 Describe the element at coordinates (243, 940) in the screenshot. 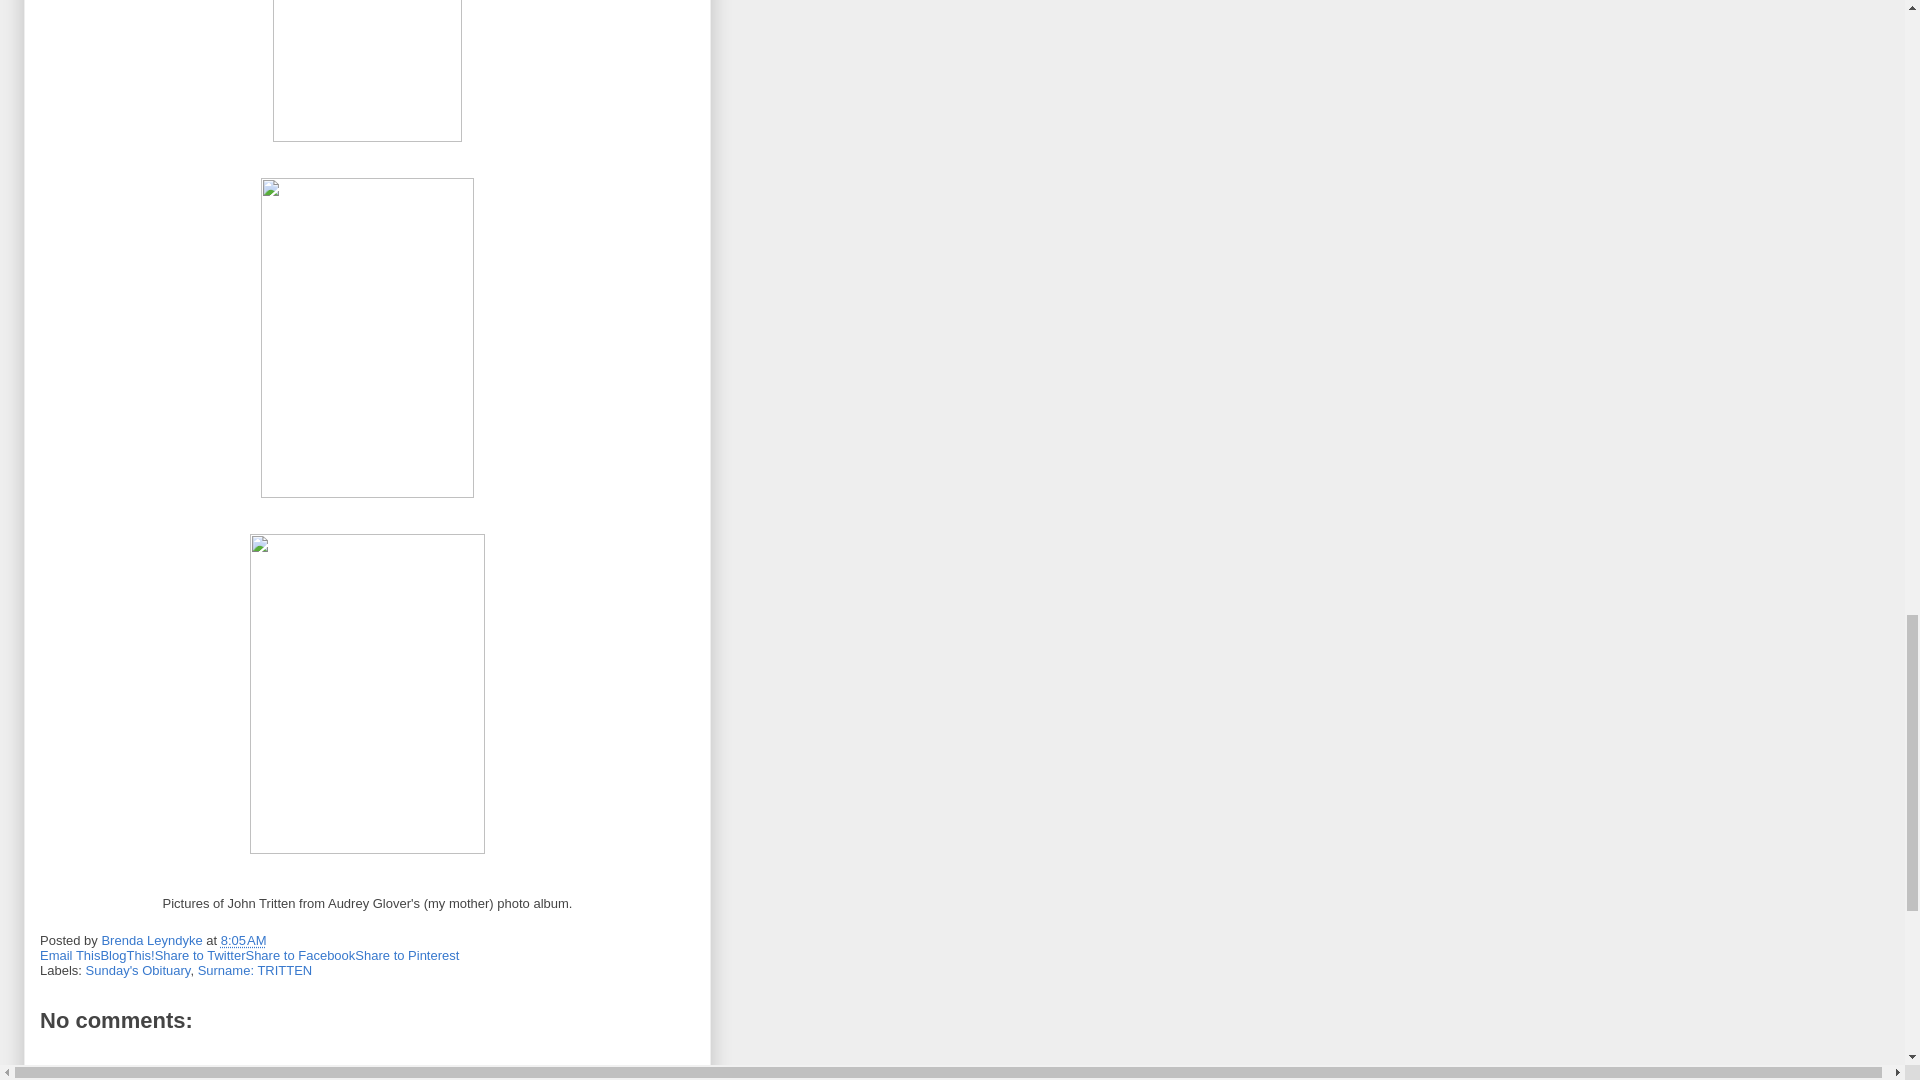

I see `permanent link` at that location.